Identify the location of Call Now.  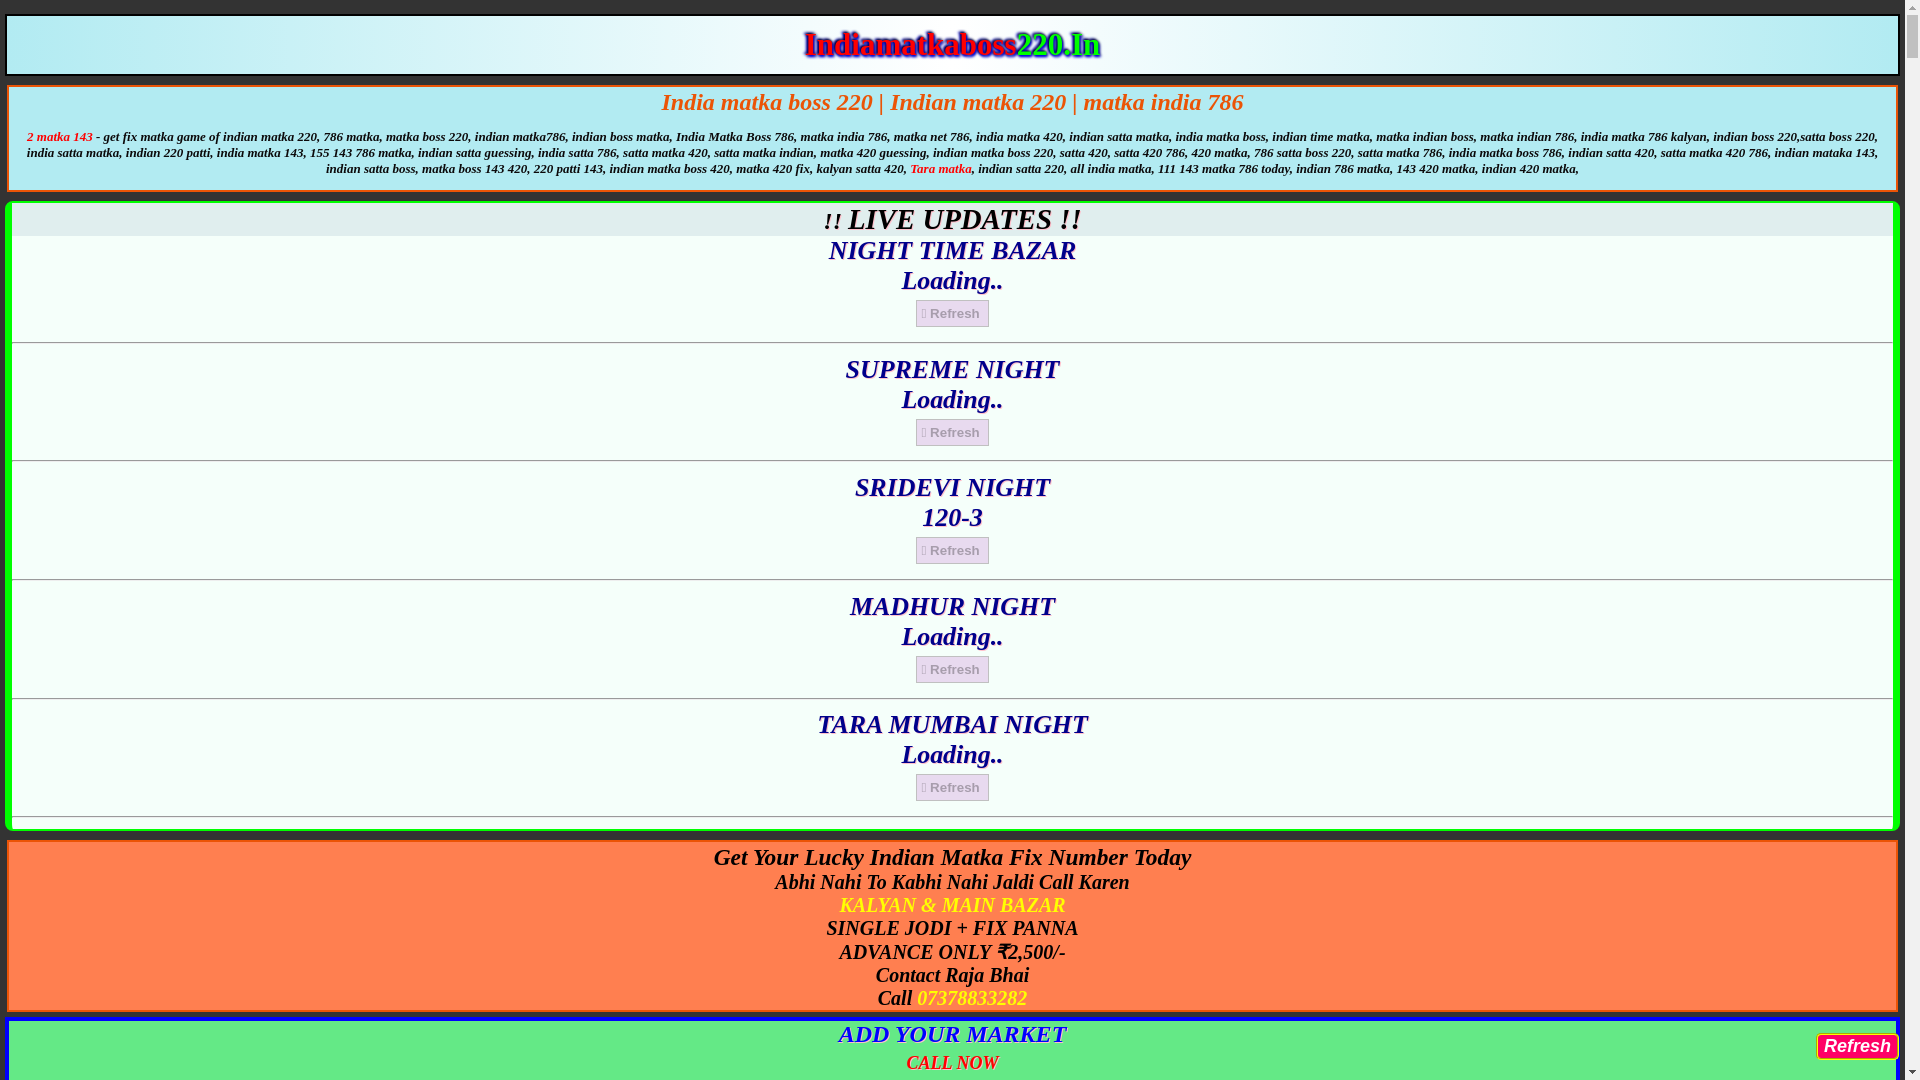
(952, 1060).